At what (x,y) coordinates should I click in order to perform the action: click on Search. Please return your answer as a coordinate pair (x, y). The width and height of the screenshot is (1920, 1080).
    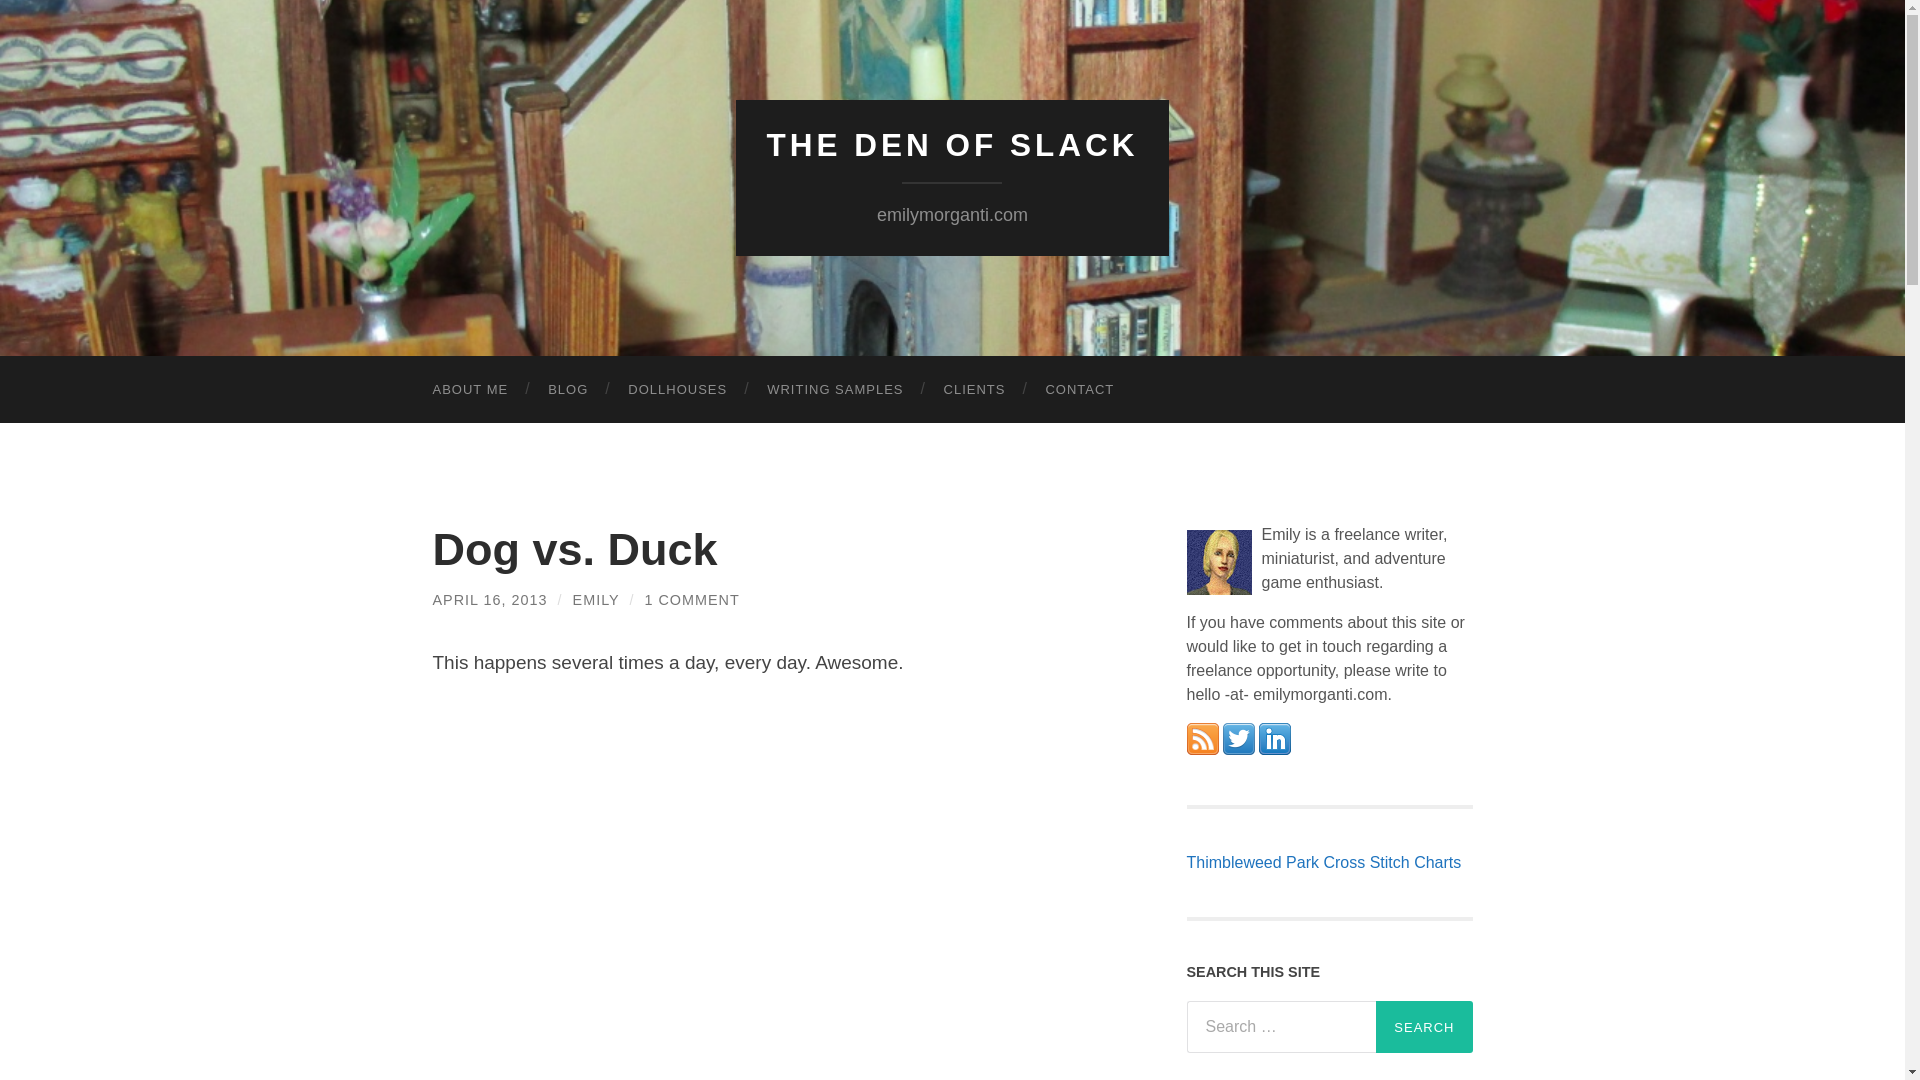
    Looking at the image, I should click on (1424, 1027).